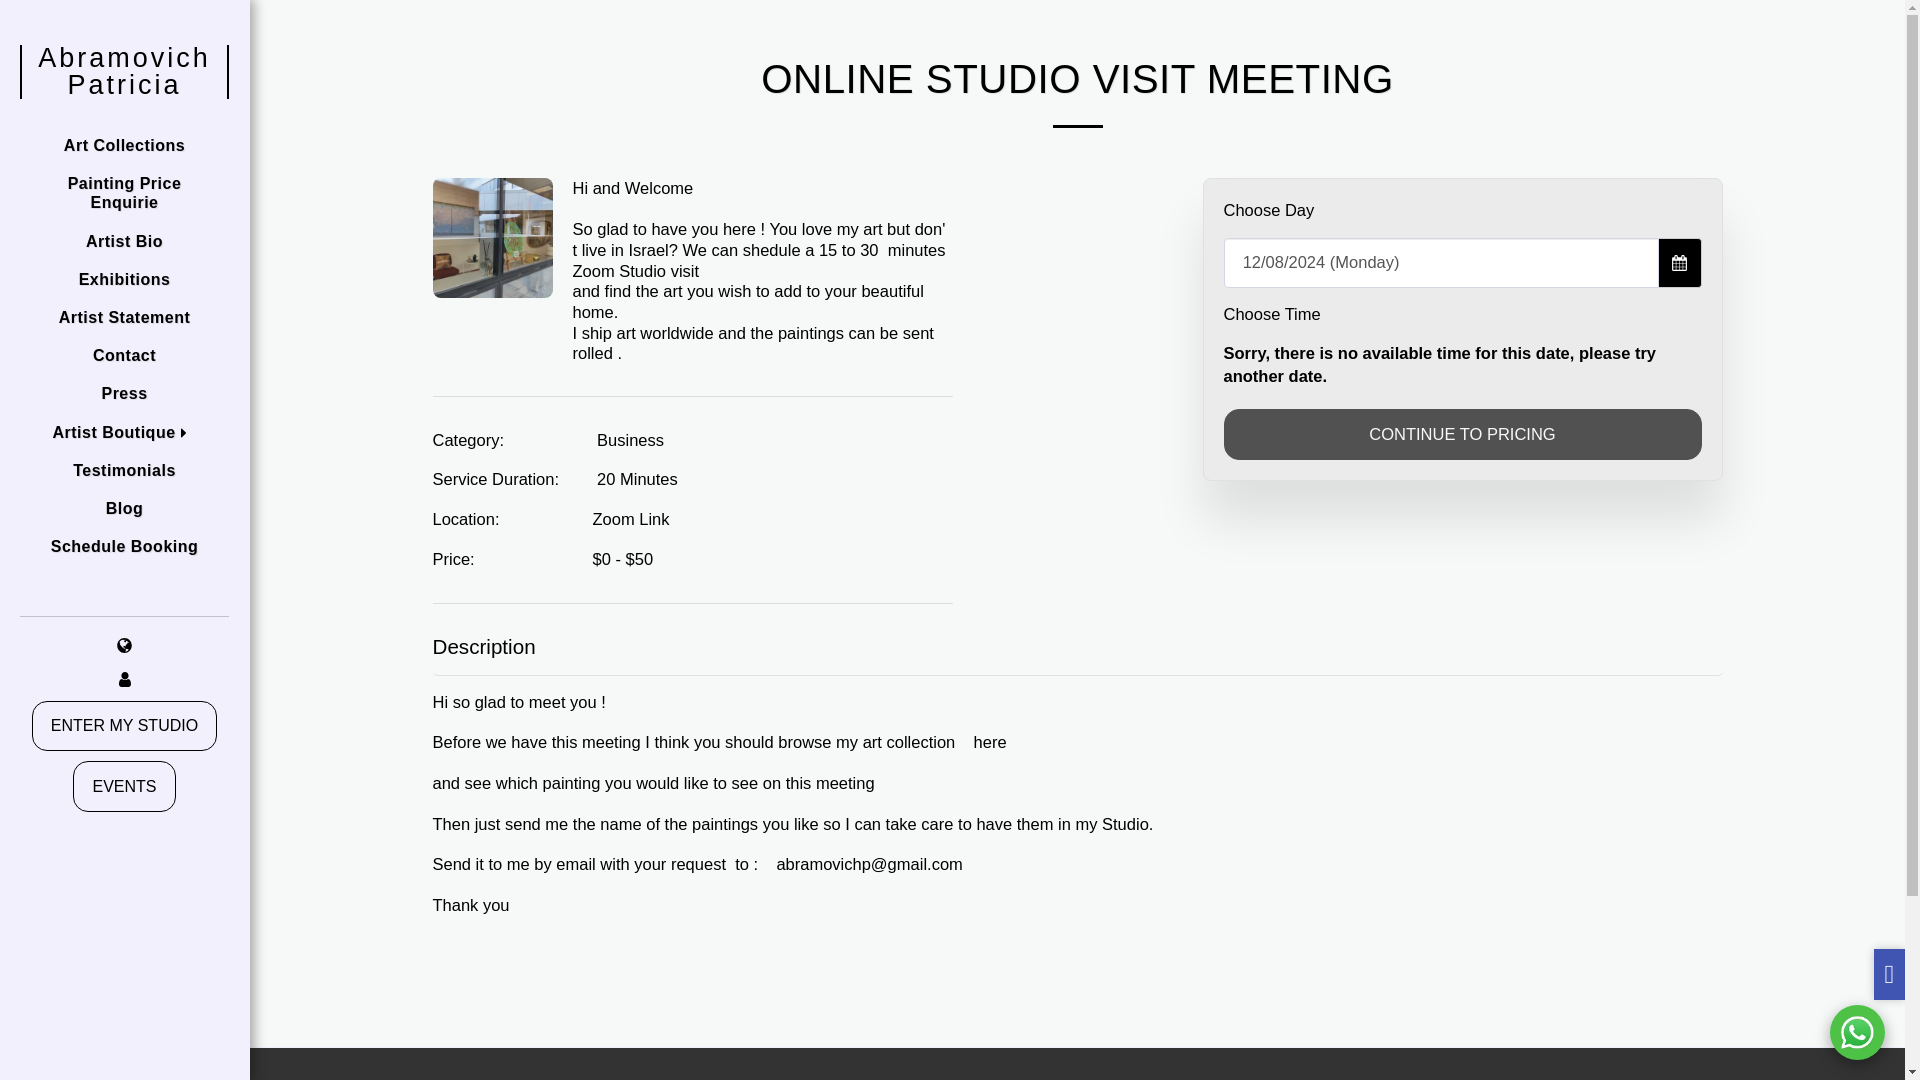  Describe the element at coordinates (123, 786) in the screenshot. I see `EVENTS` at that location.